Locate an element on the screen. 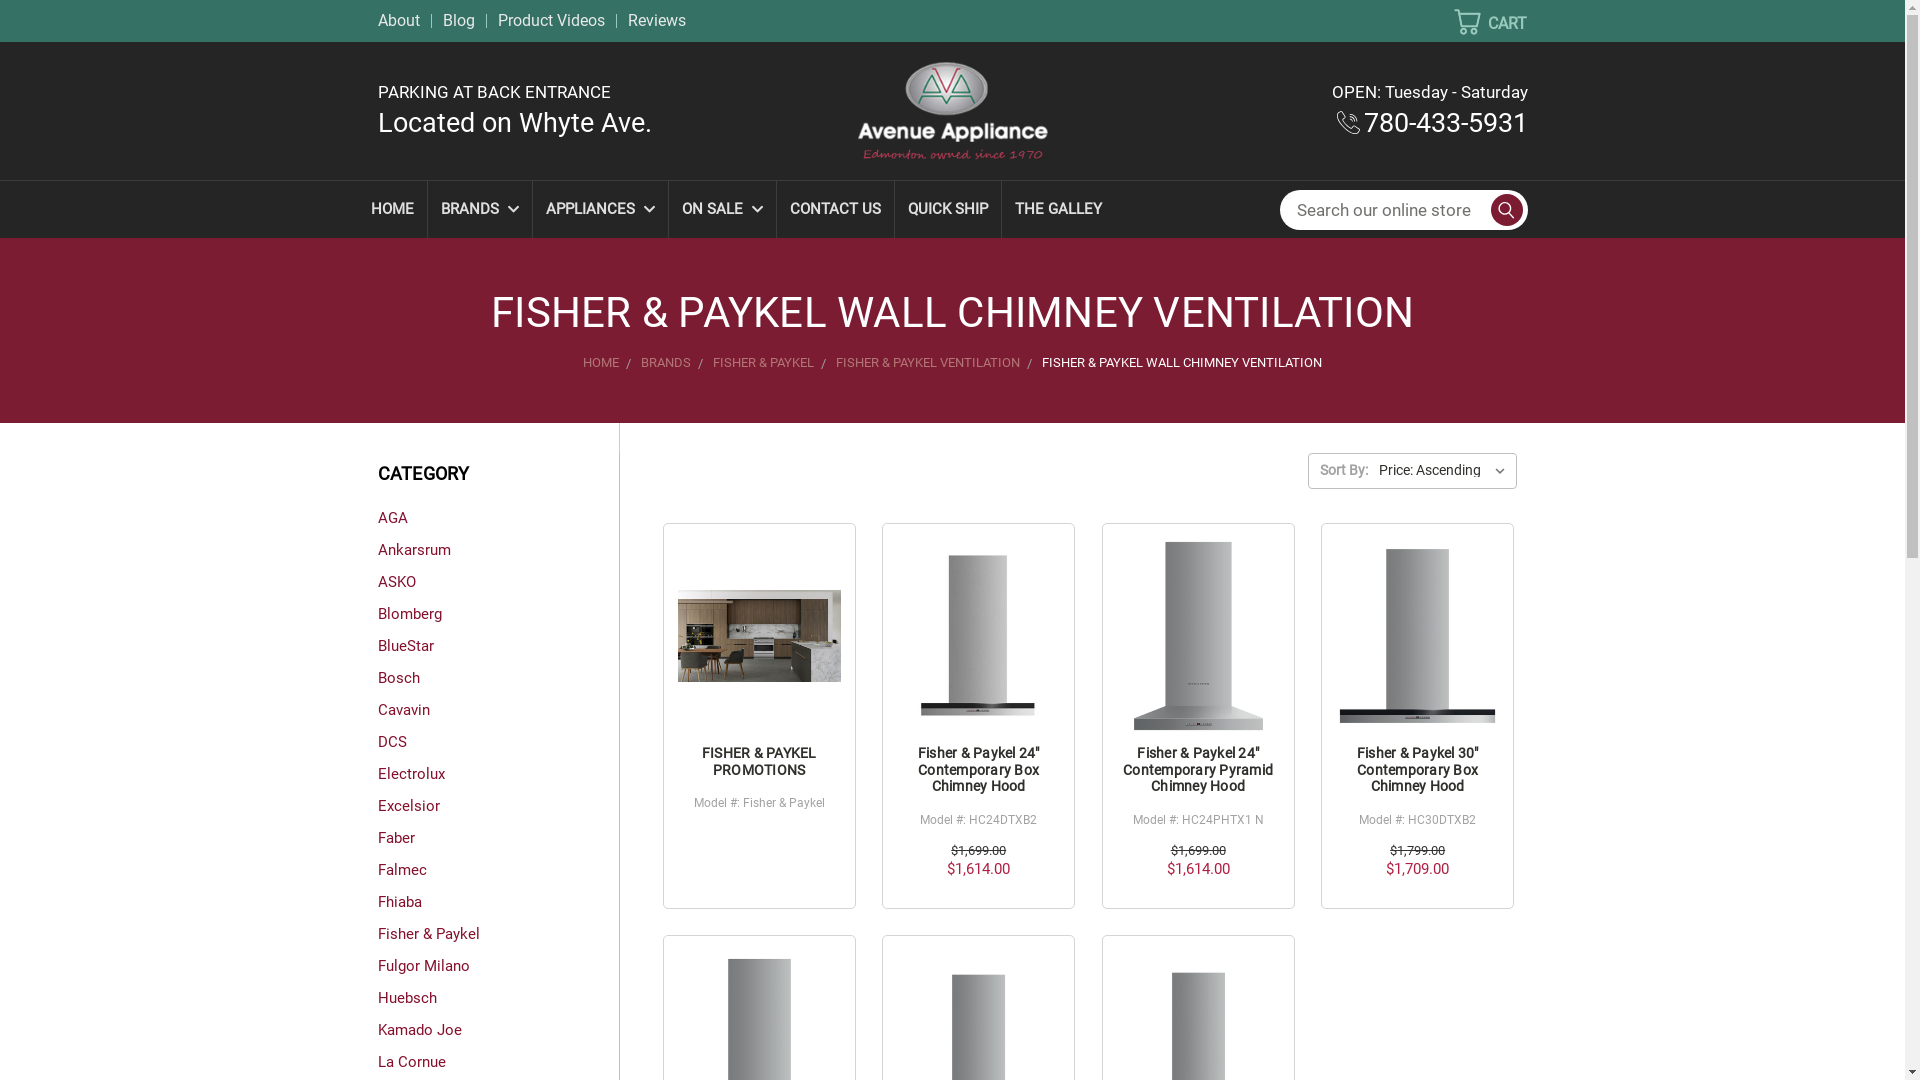 The image size is (1920, 1080). DCS is located at coordinates (499, 742).